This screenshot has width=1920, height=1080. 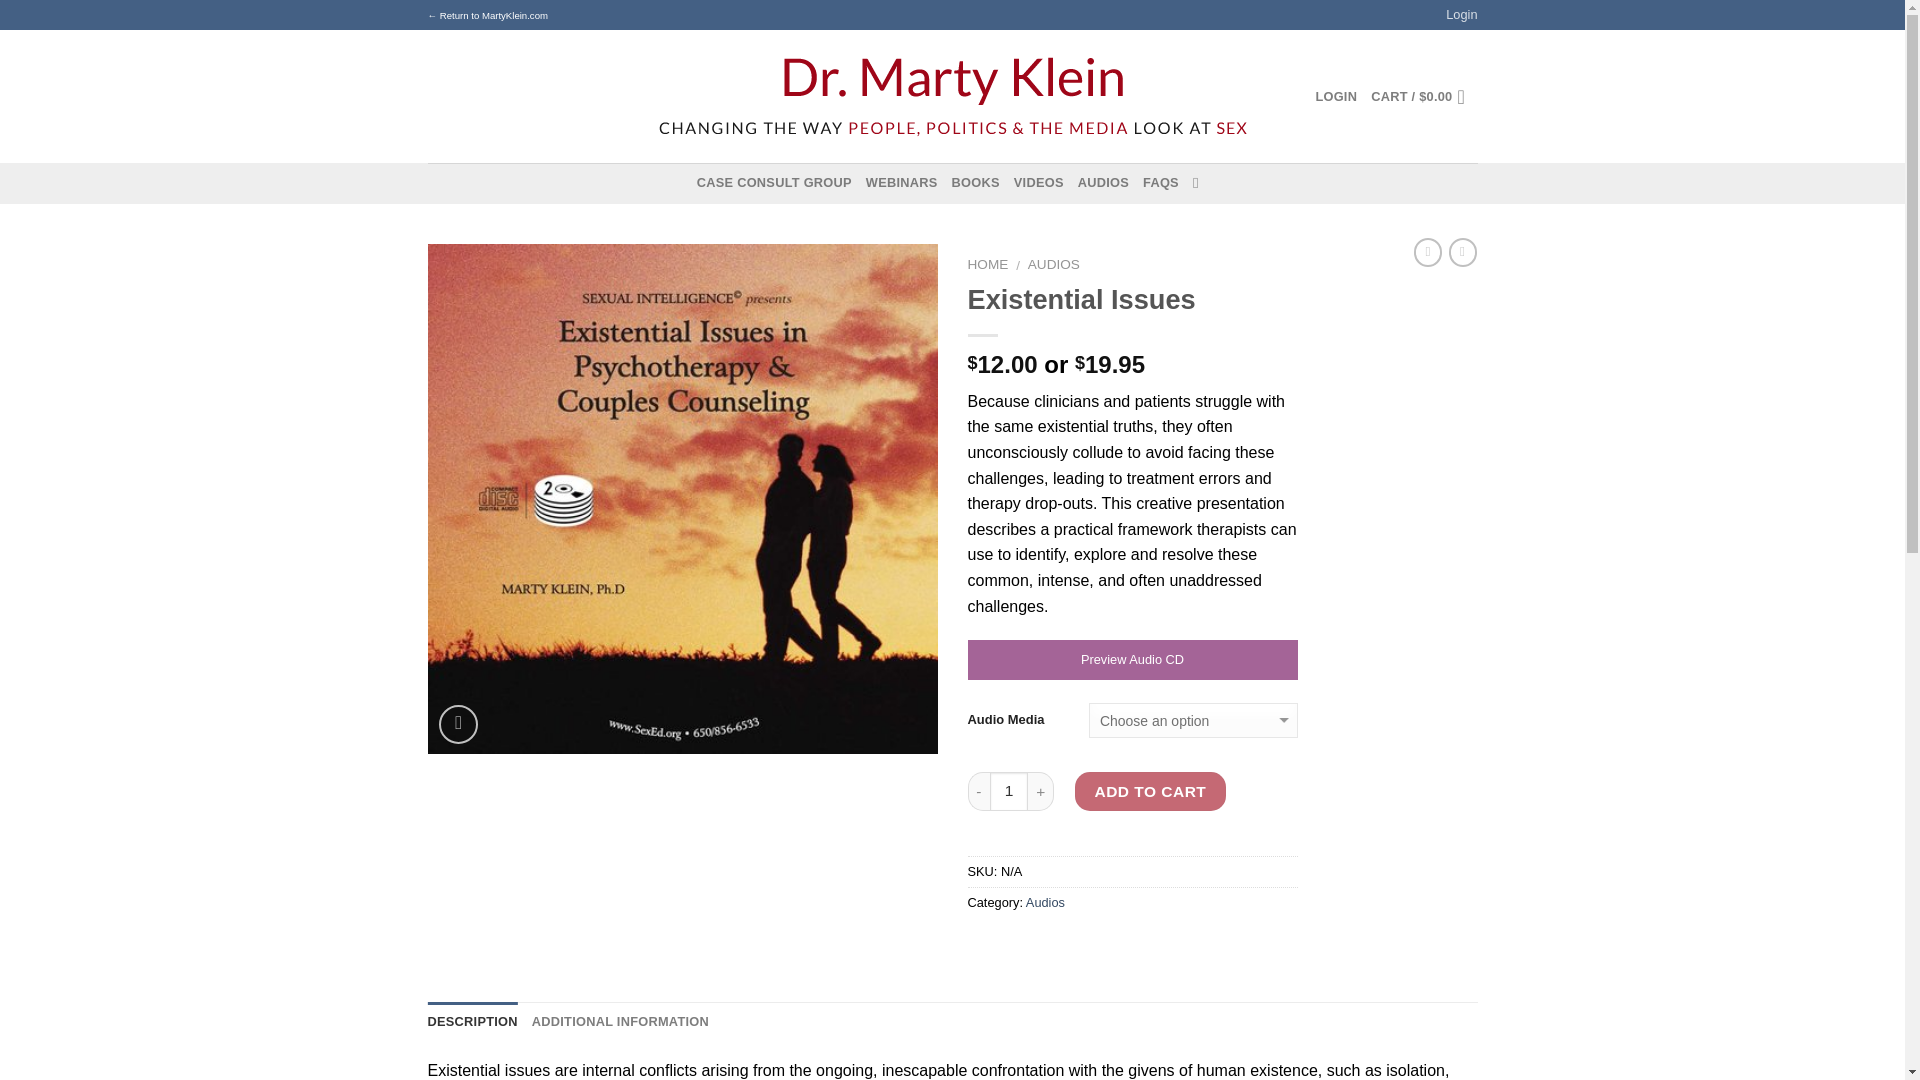 I want to click on AUDIOS, so click(x=1102, y=183).